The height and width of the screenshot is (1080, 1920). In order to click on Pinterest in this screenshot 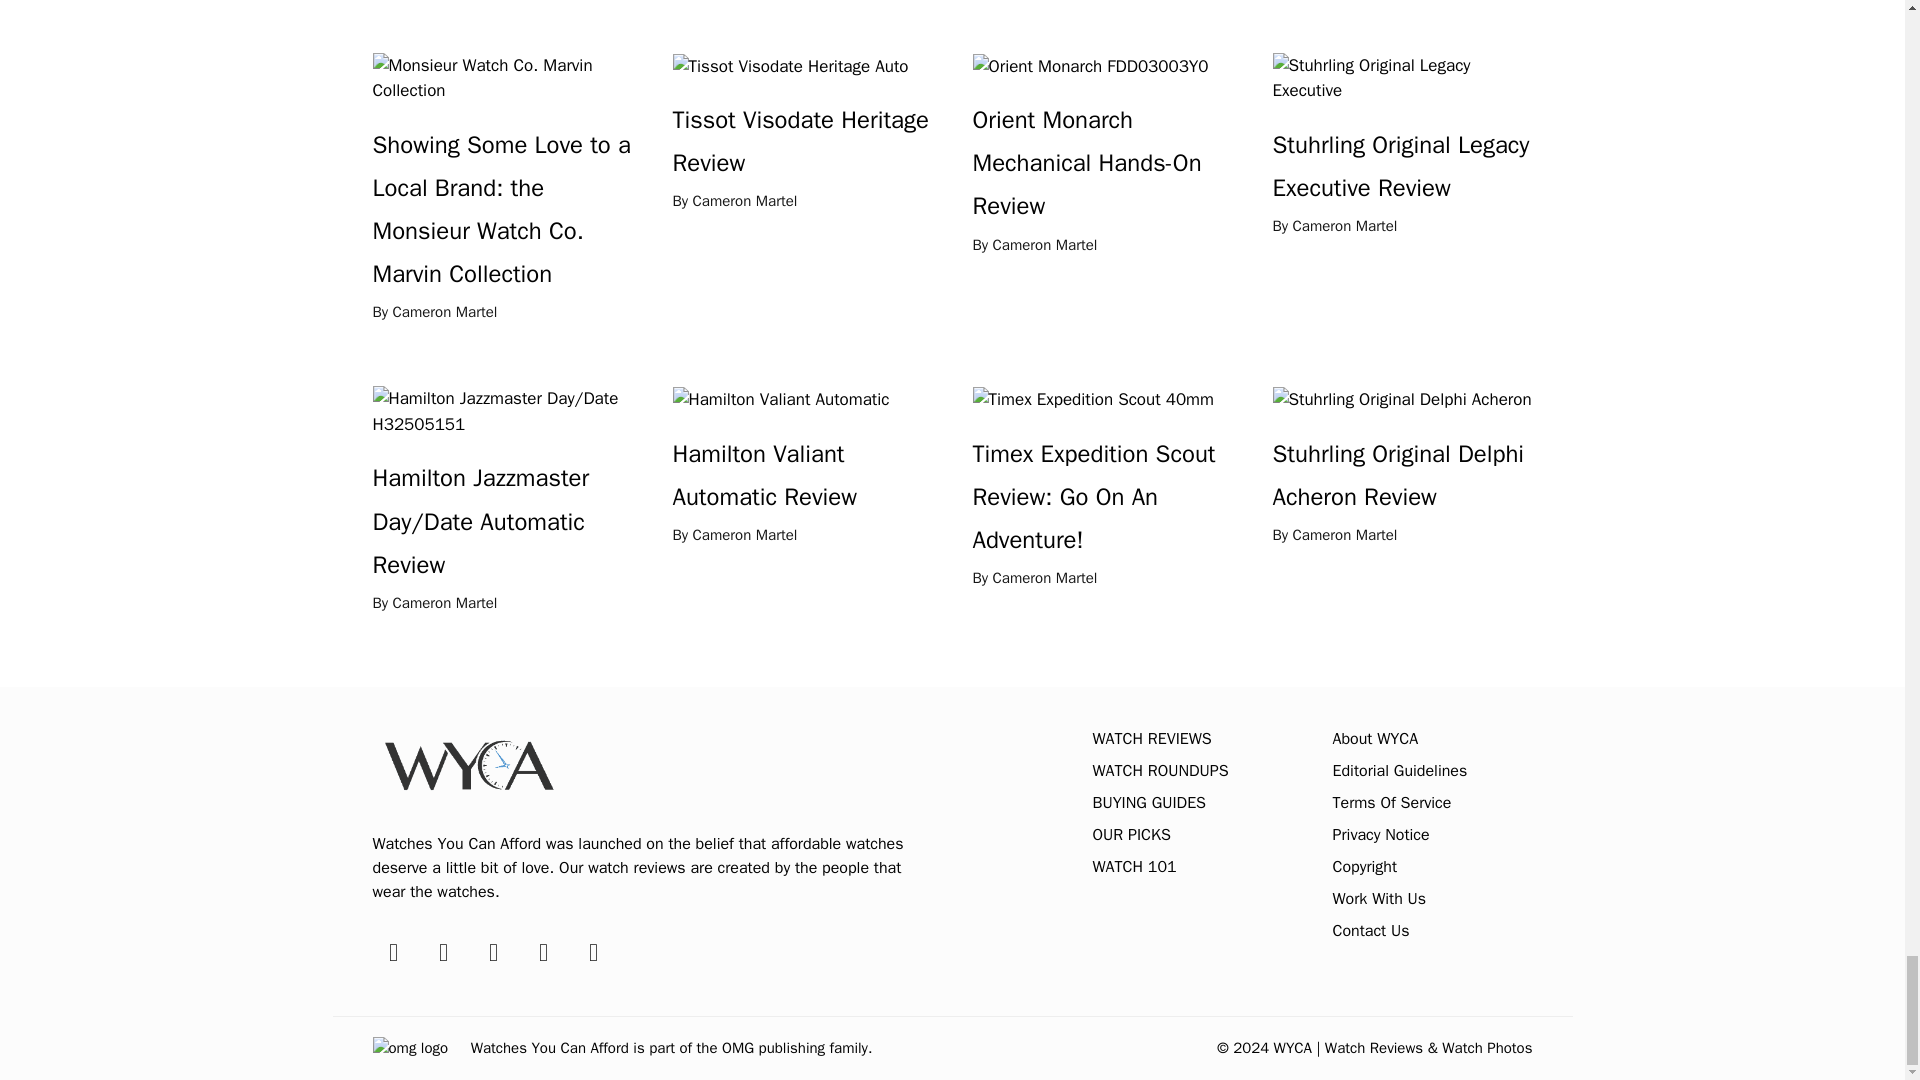, I will do `click(592, 952)`.